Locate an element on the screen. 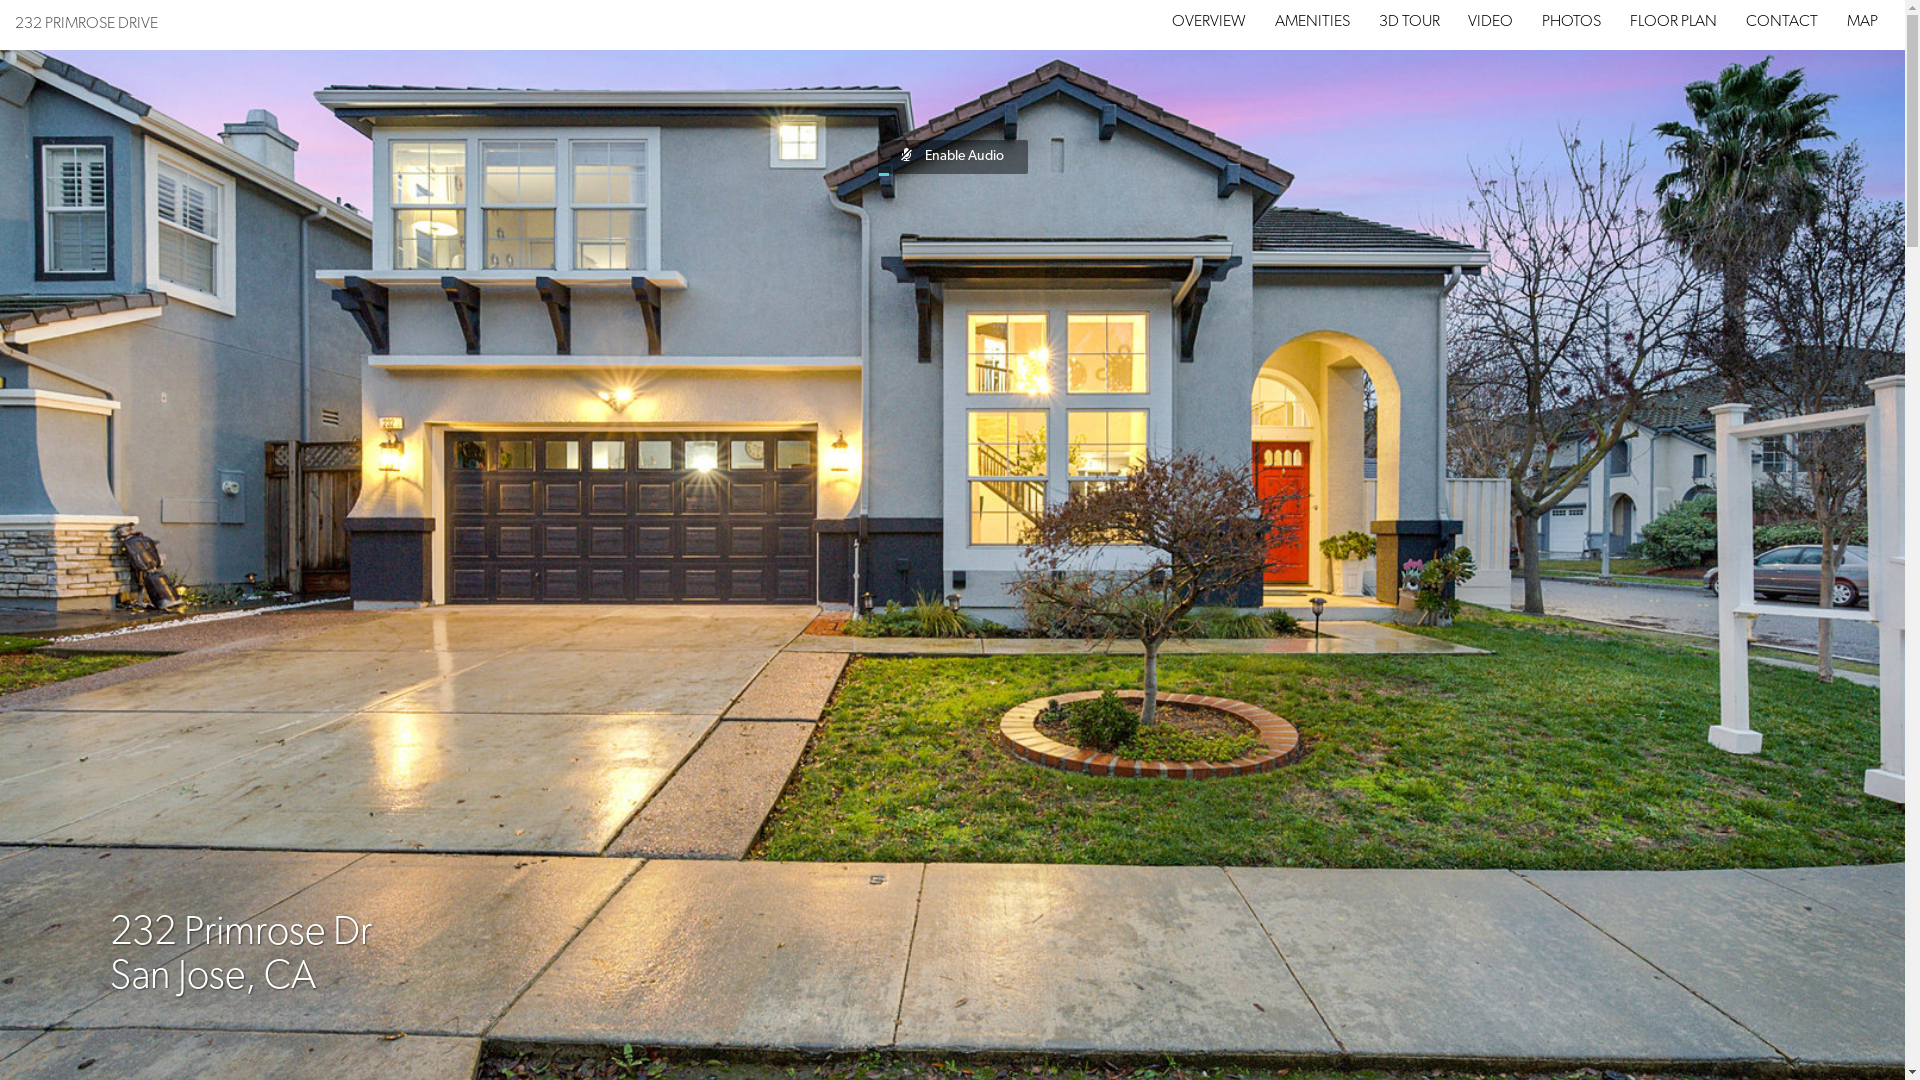  PHOTOS is located at coordinates (1572, 22).